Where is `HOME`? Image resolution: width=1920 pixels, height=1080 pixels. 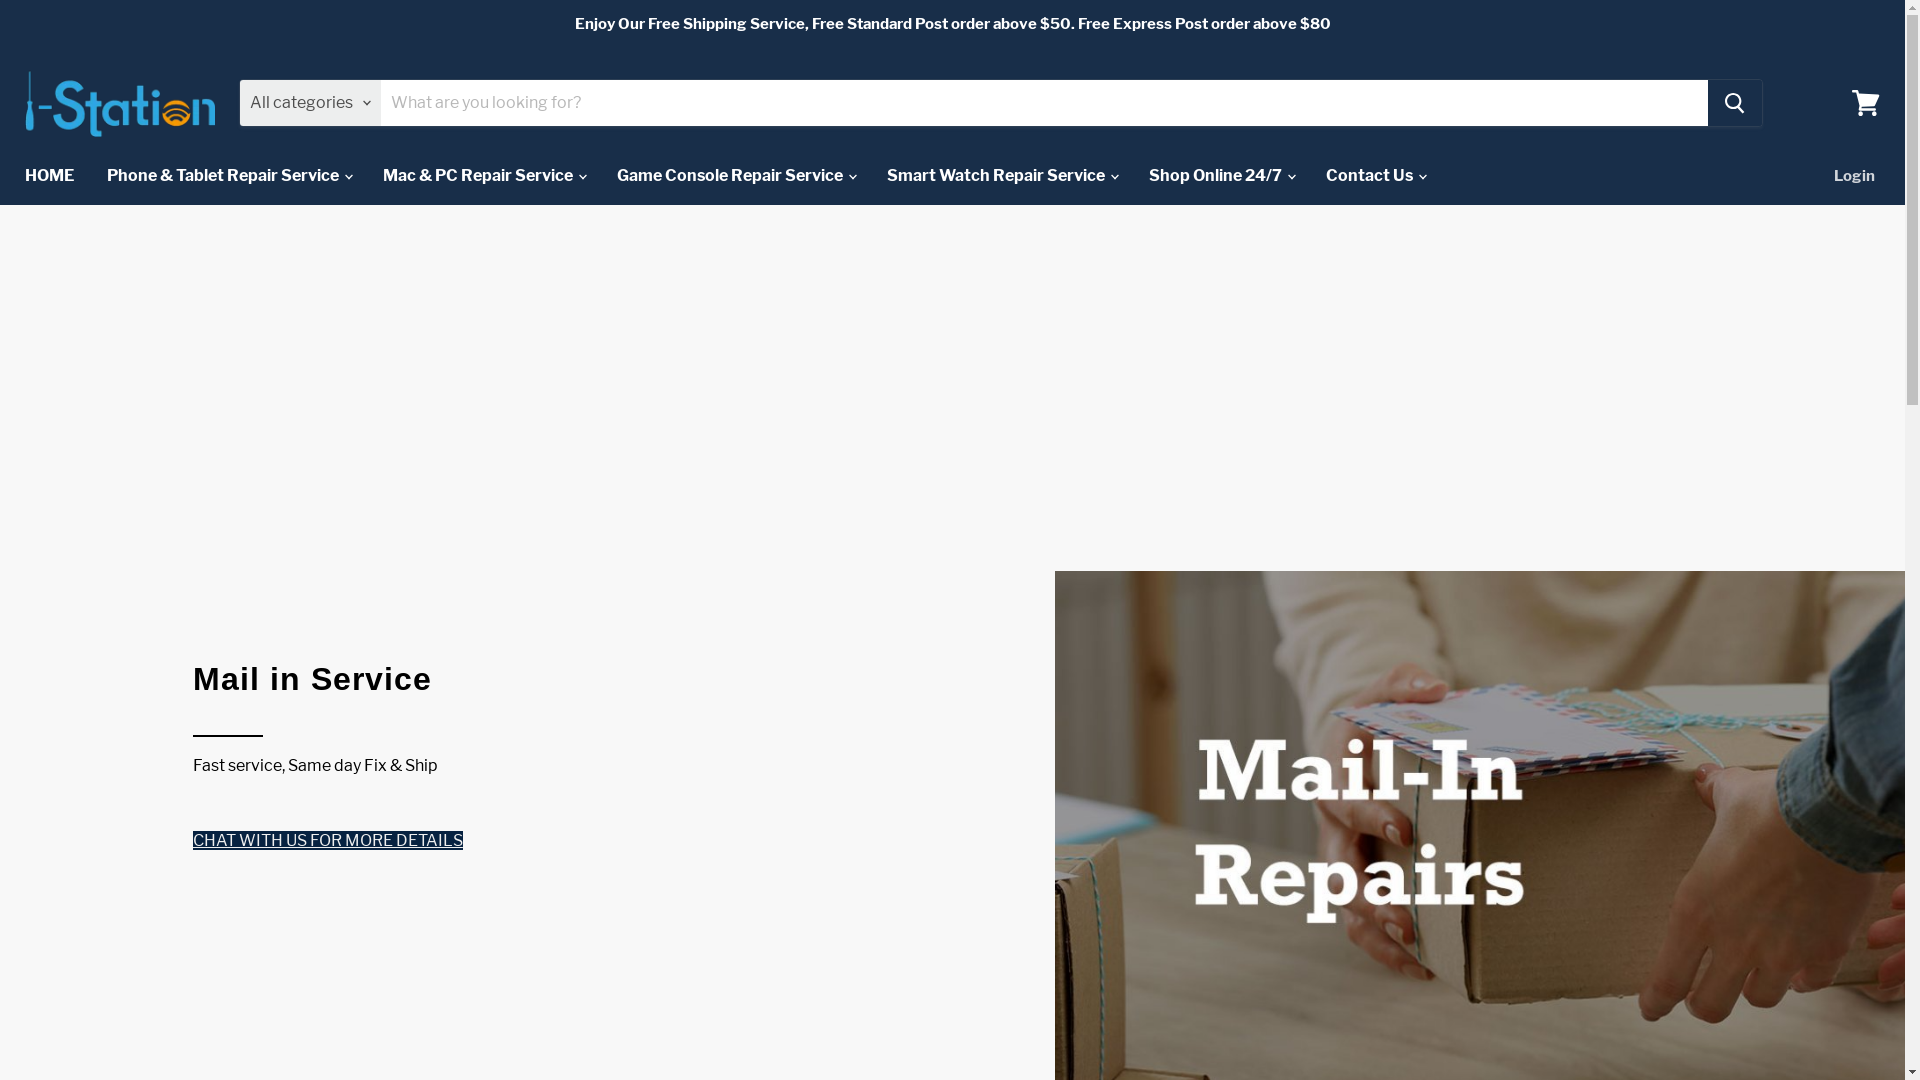 HOME is located at coordinates (50, 176).